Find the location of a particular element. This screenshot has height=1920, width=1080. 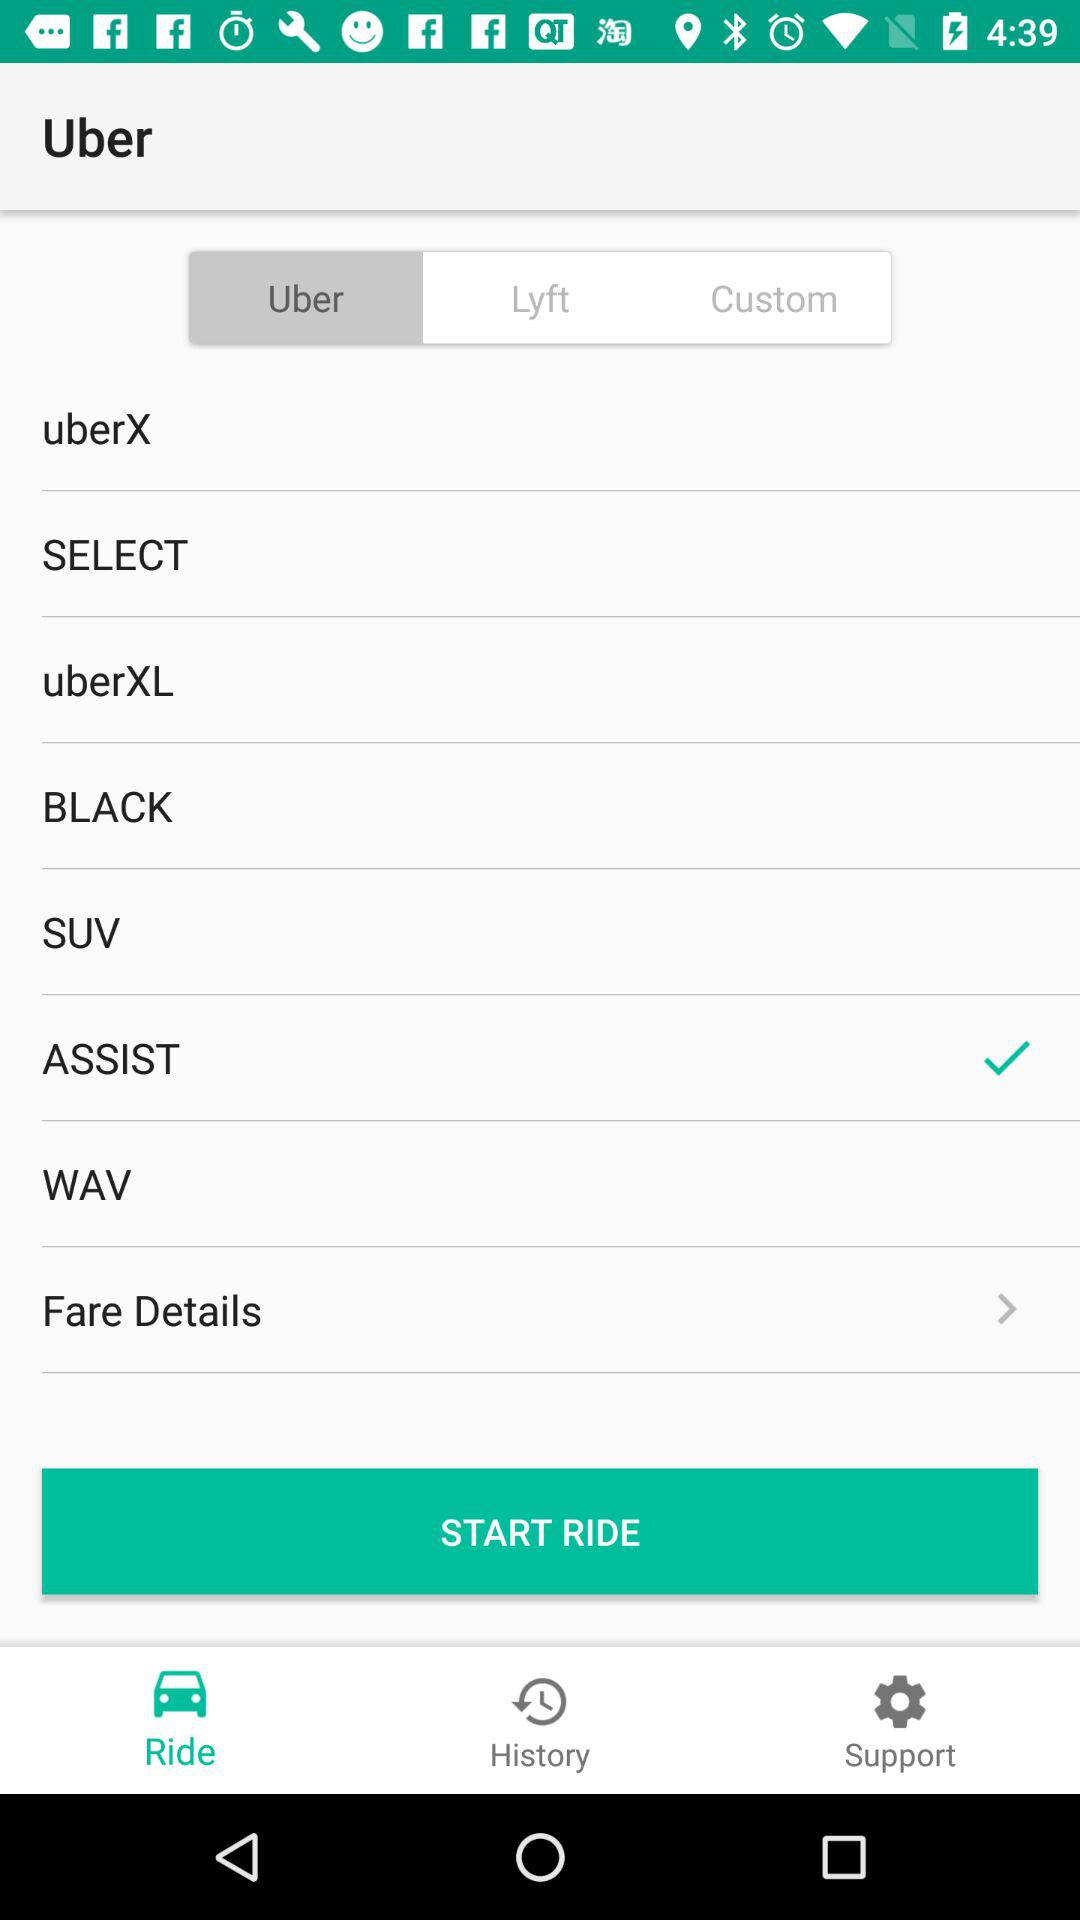

tap the black is located at coordinates (540, 805).